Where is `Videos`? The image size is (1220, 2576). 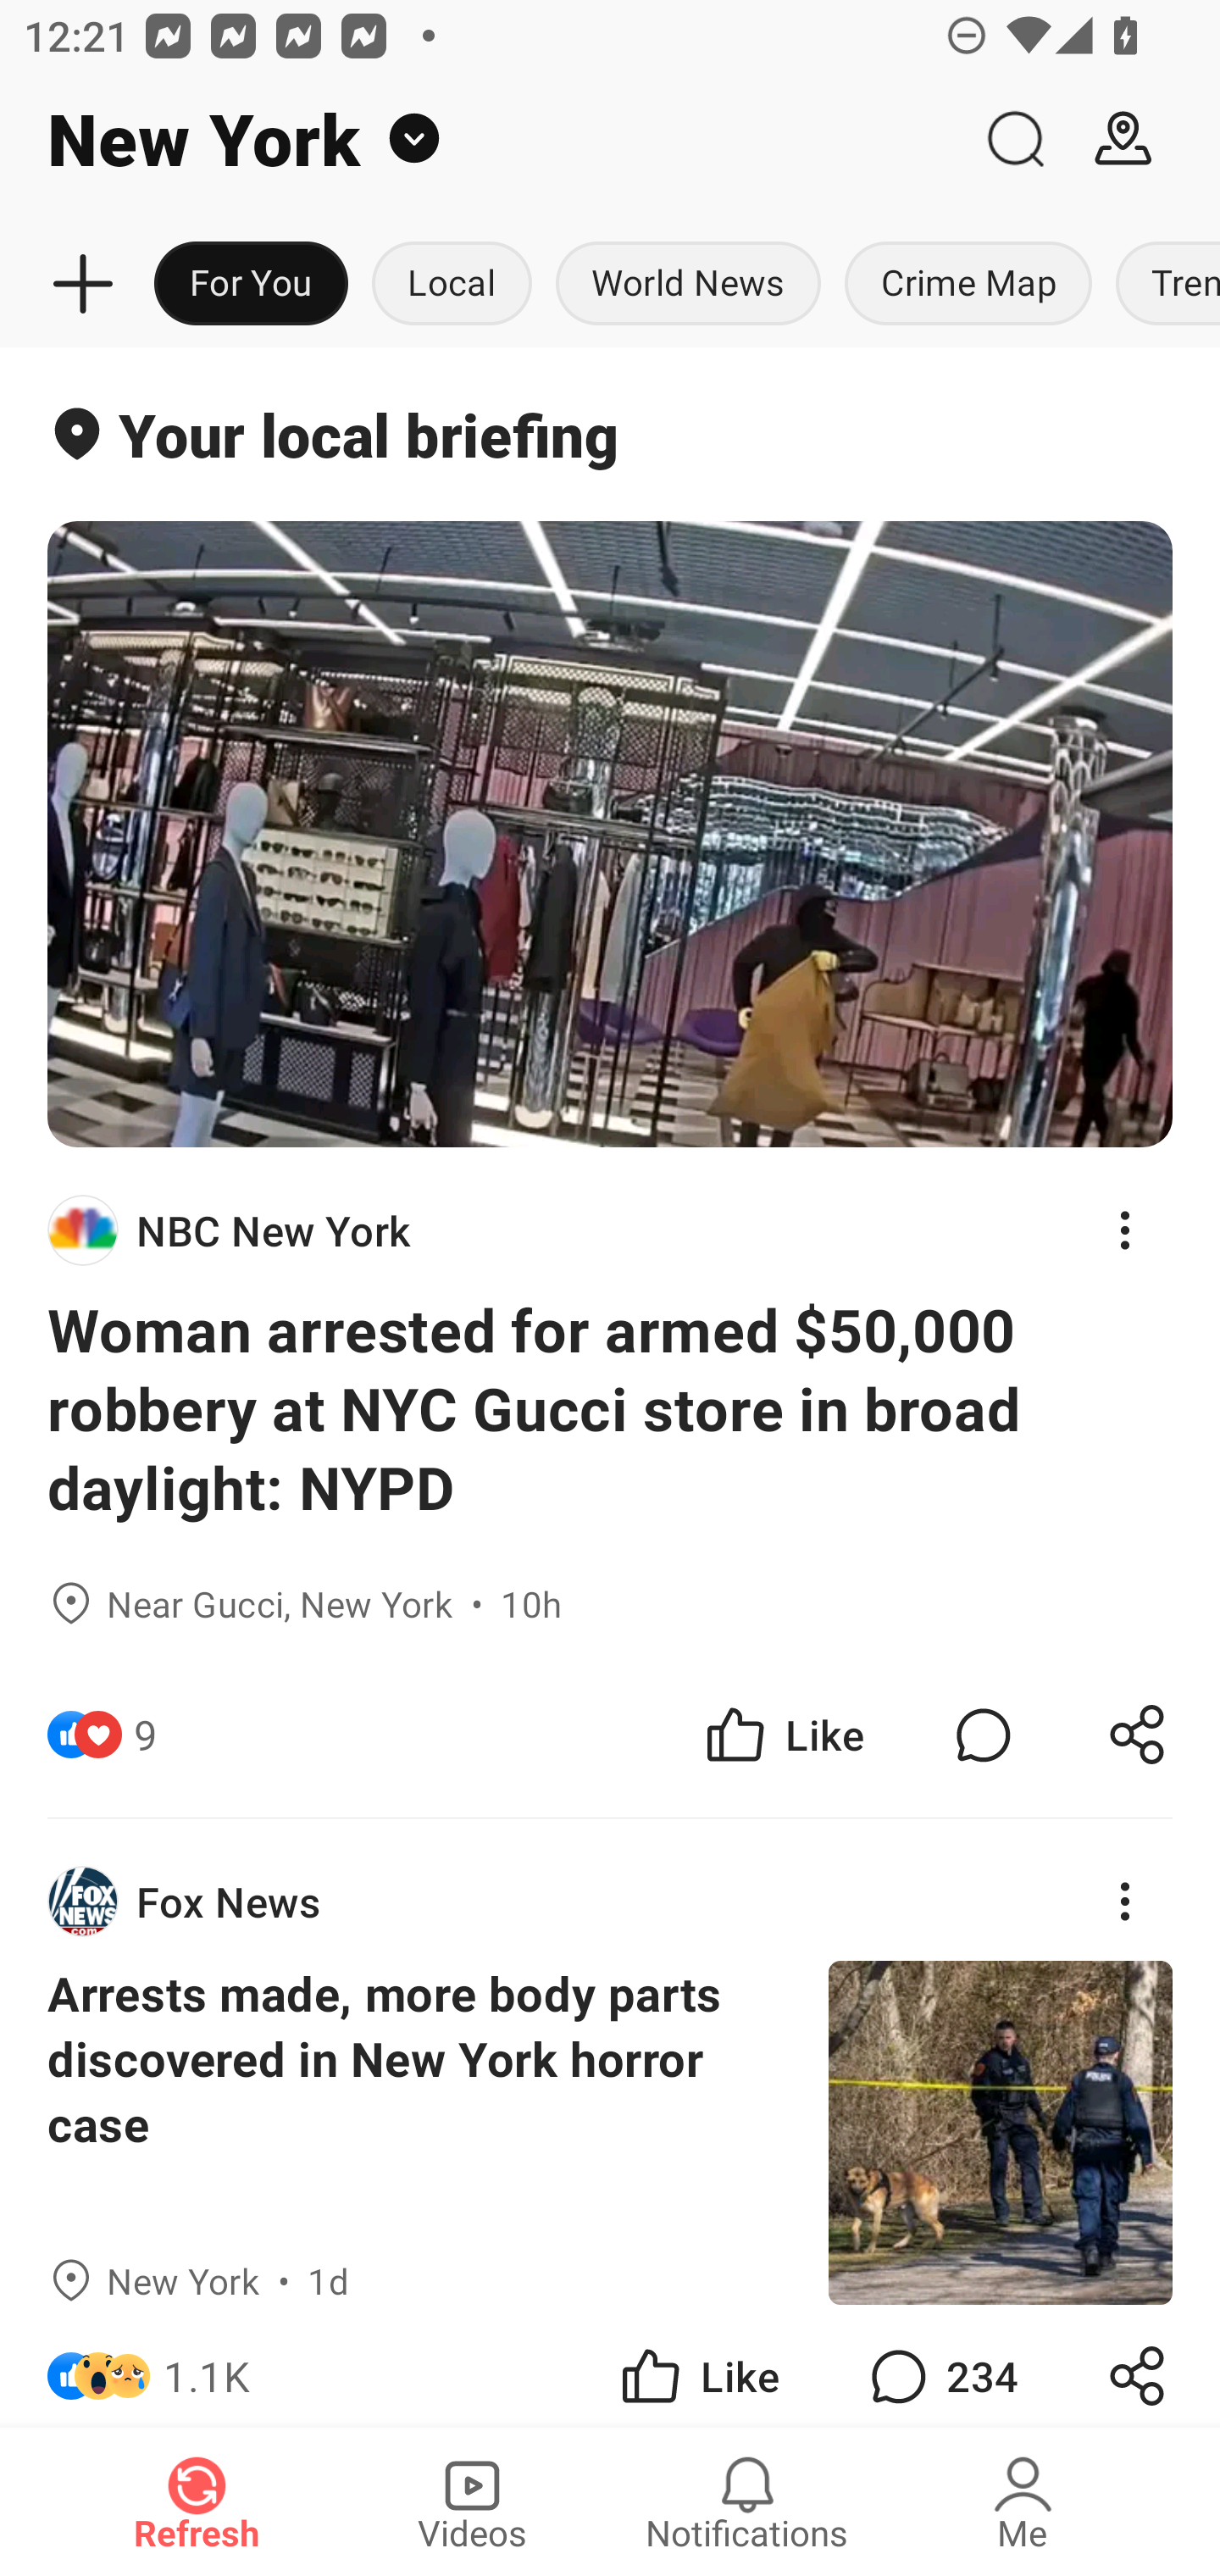 Videos is located at coordinates (472, 2501).